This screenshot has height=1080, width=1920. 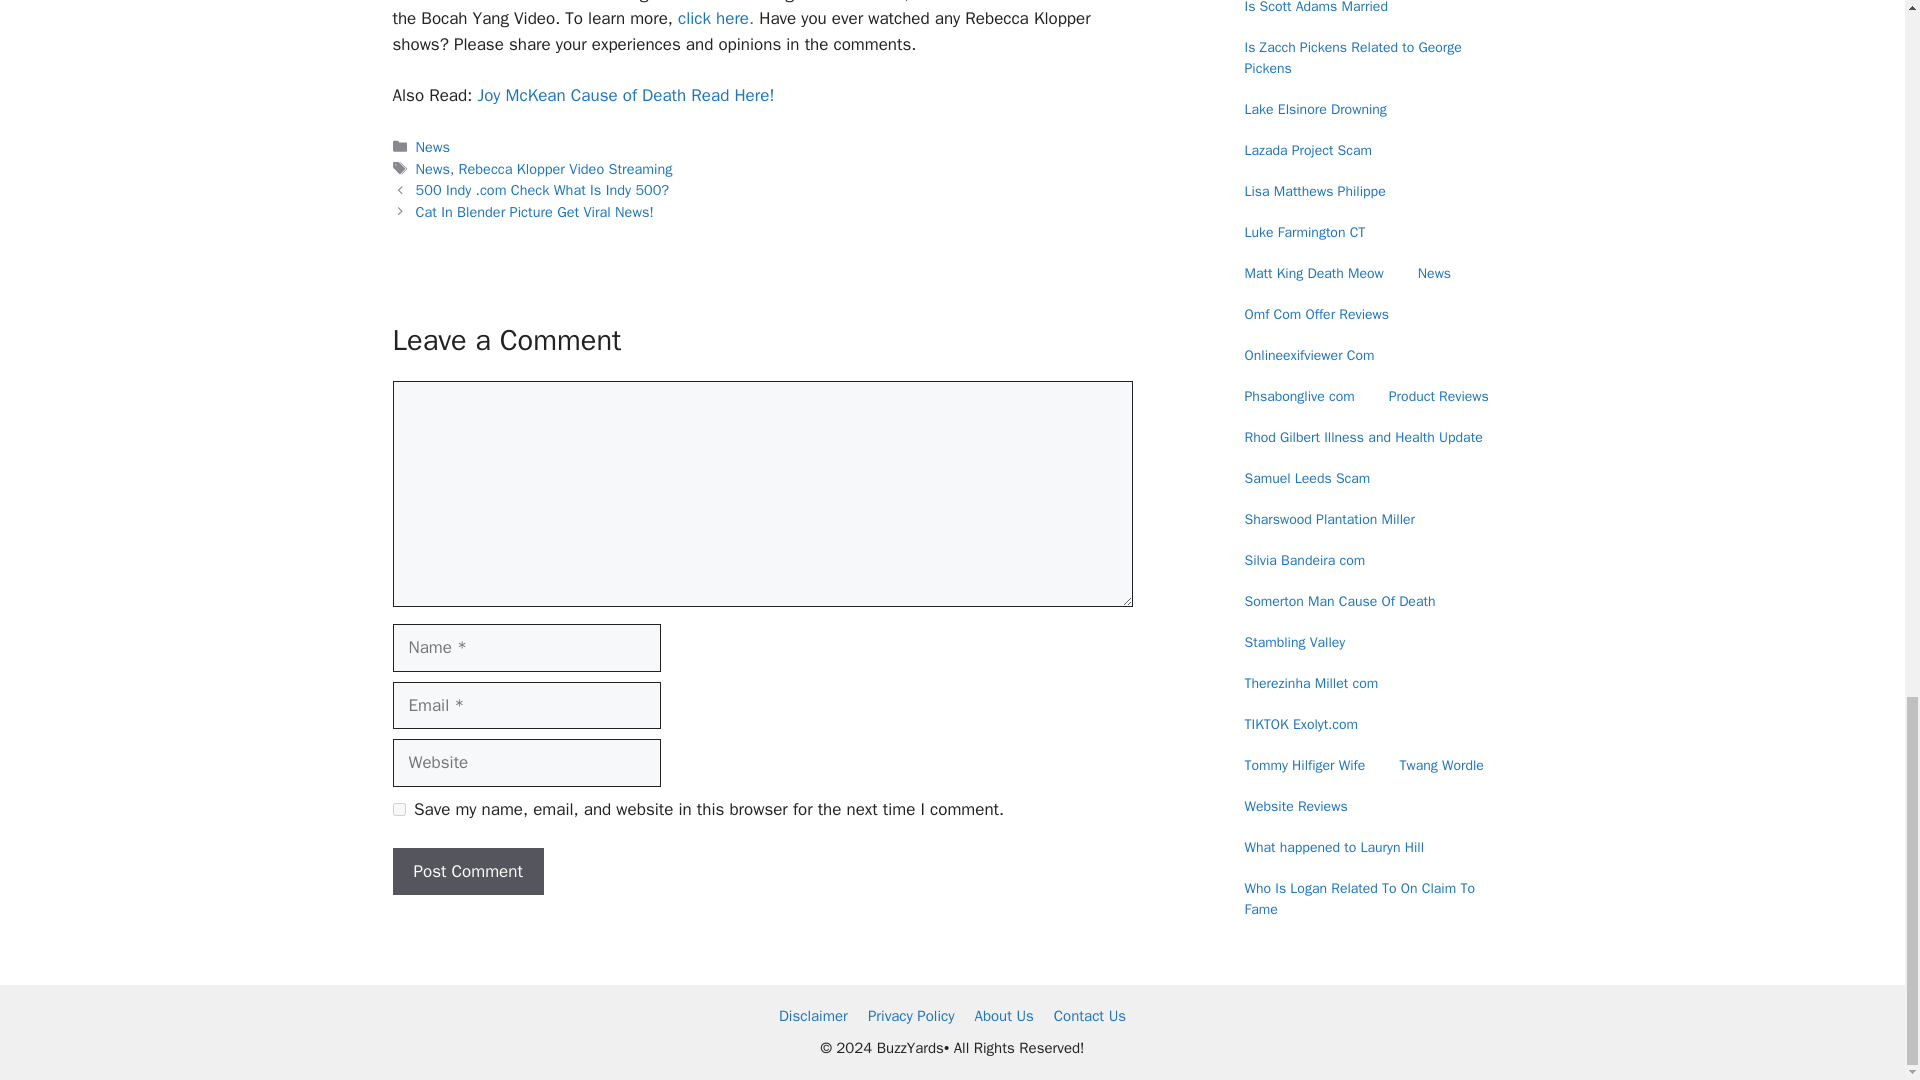 What do you see at coordinates (432, 168) in the screenshot?
I see `News` at bounding box center [432, 168].